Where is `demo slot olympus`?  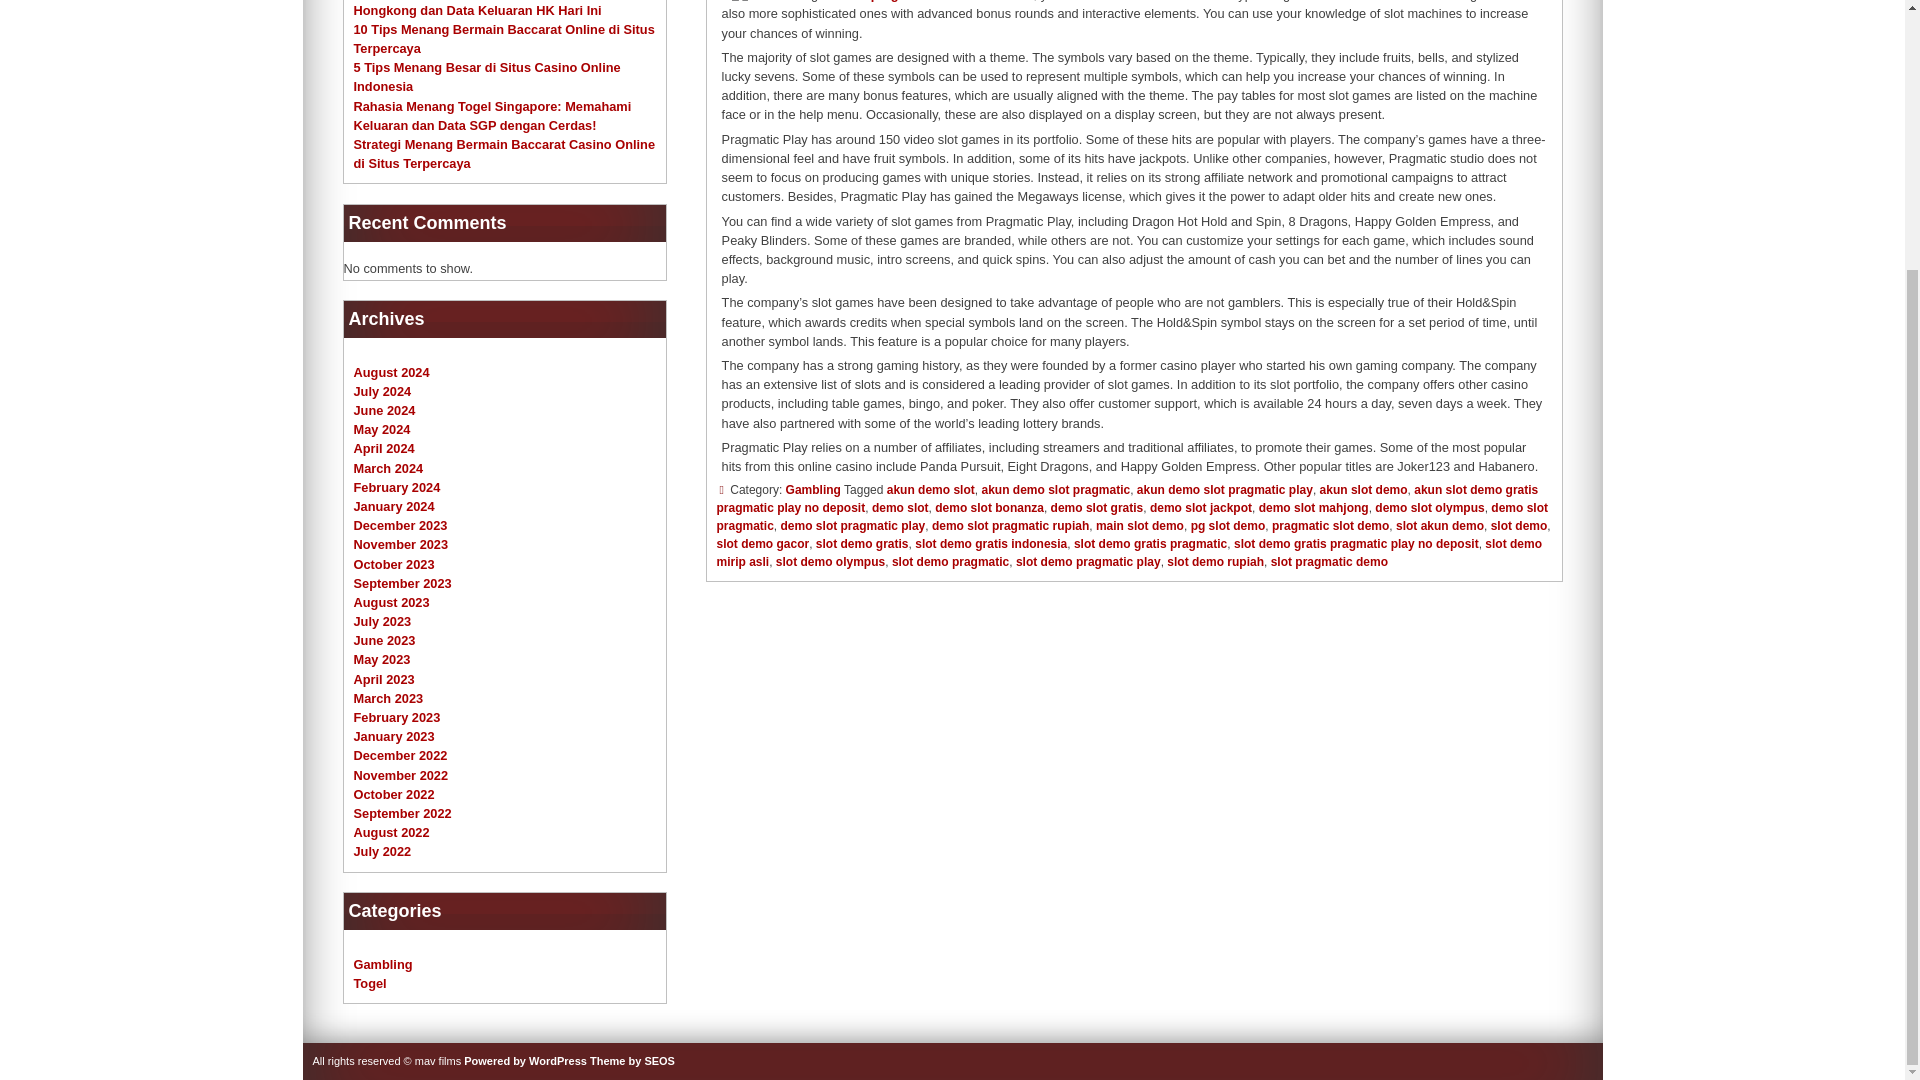 demo slot olympus is located at coordinates (1429, 508).